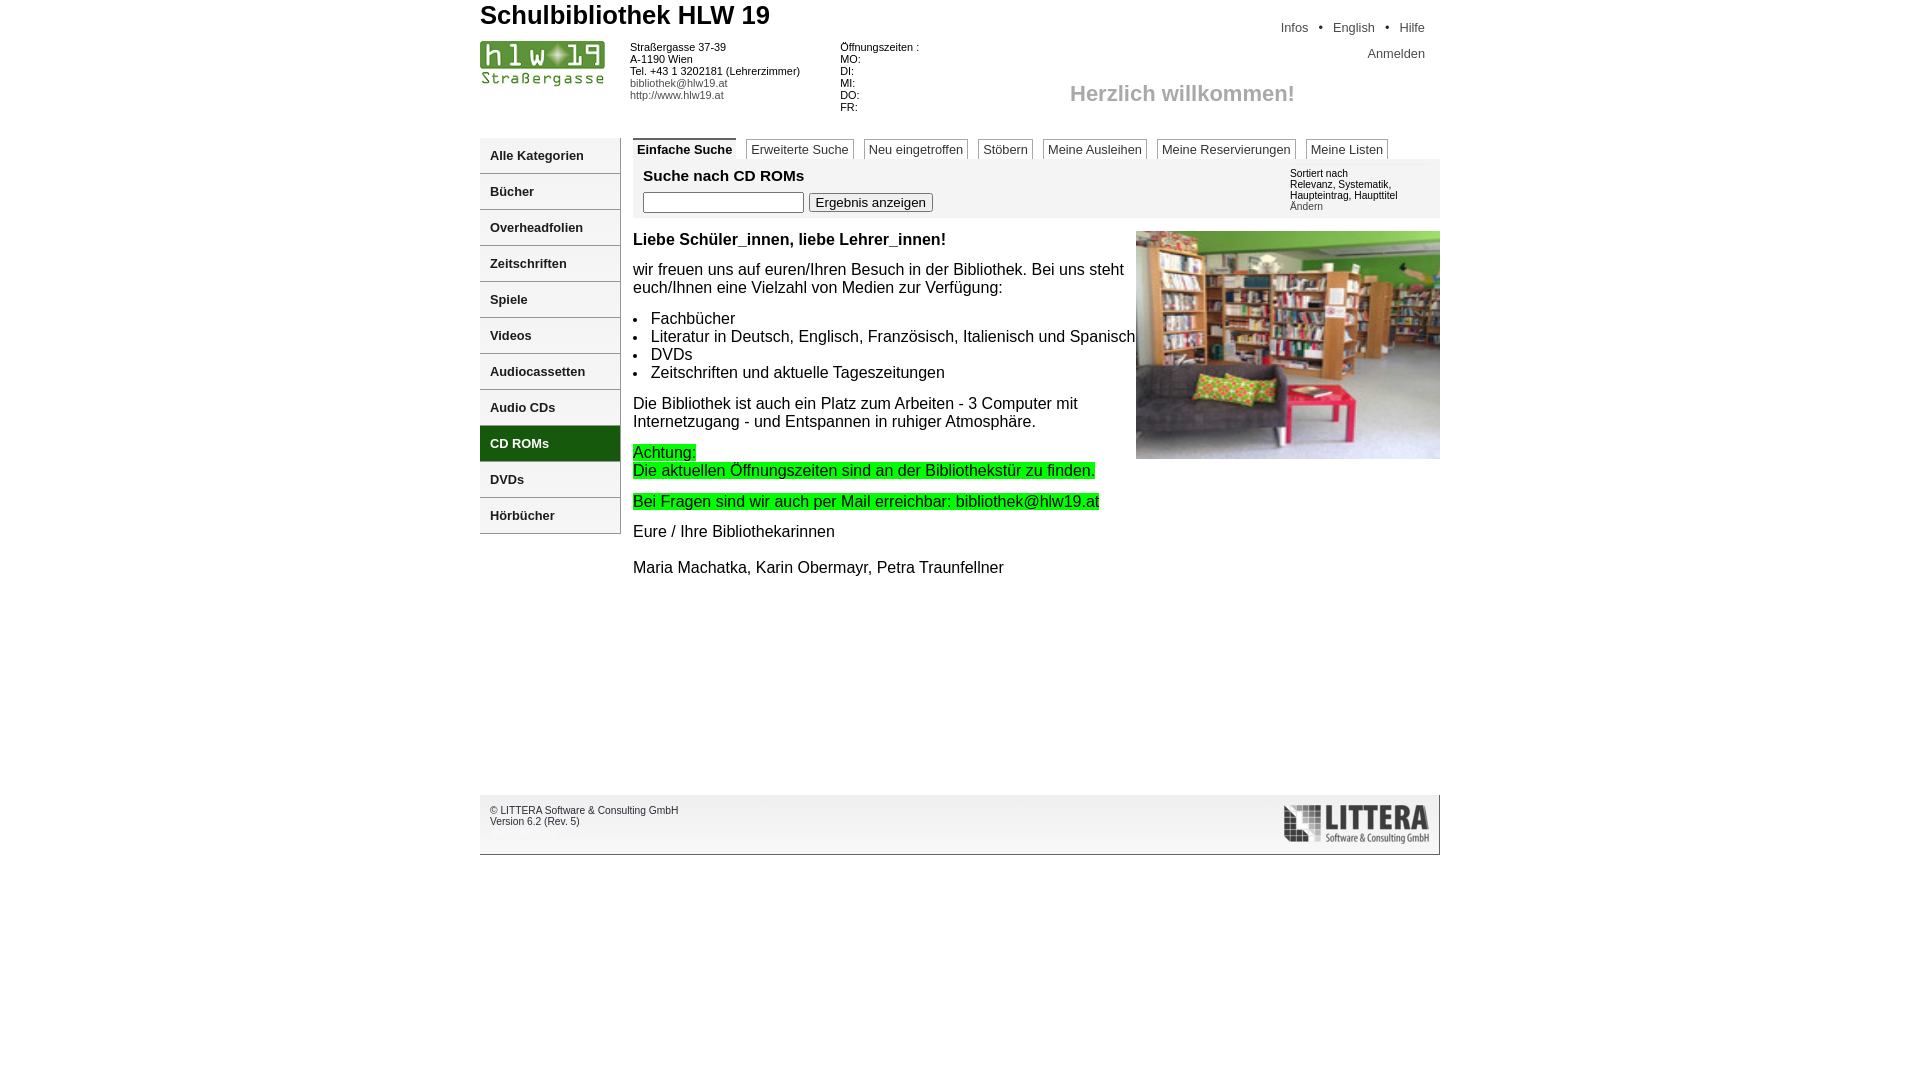 This screenshot has height=1080, width=1920. What do you see at coordinates (679, 83) in the screenshot?
I see `bibliothek@hlw19.at` at bounding box center [679, 83].